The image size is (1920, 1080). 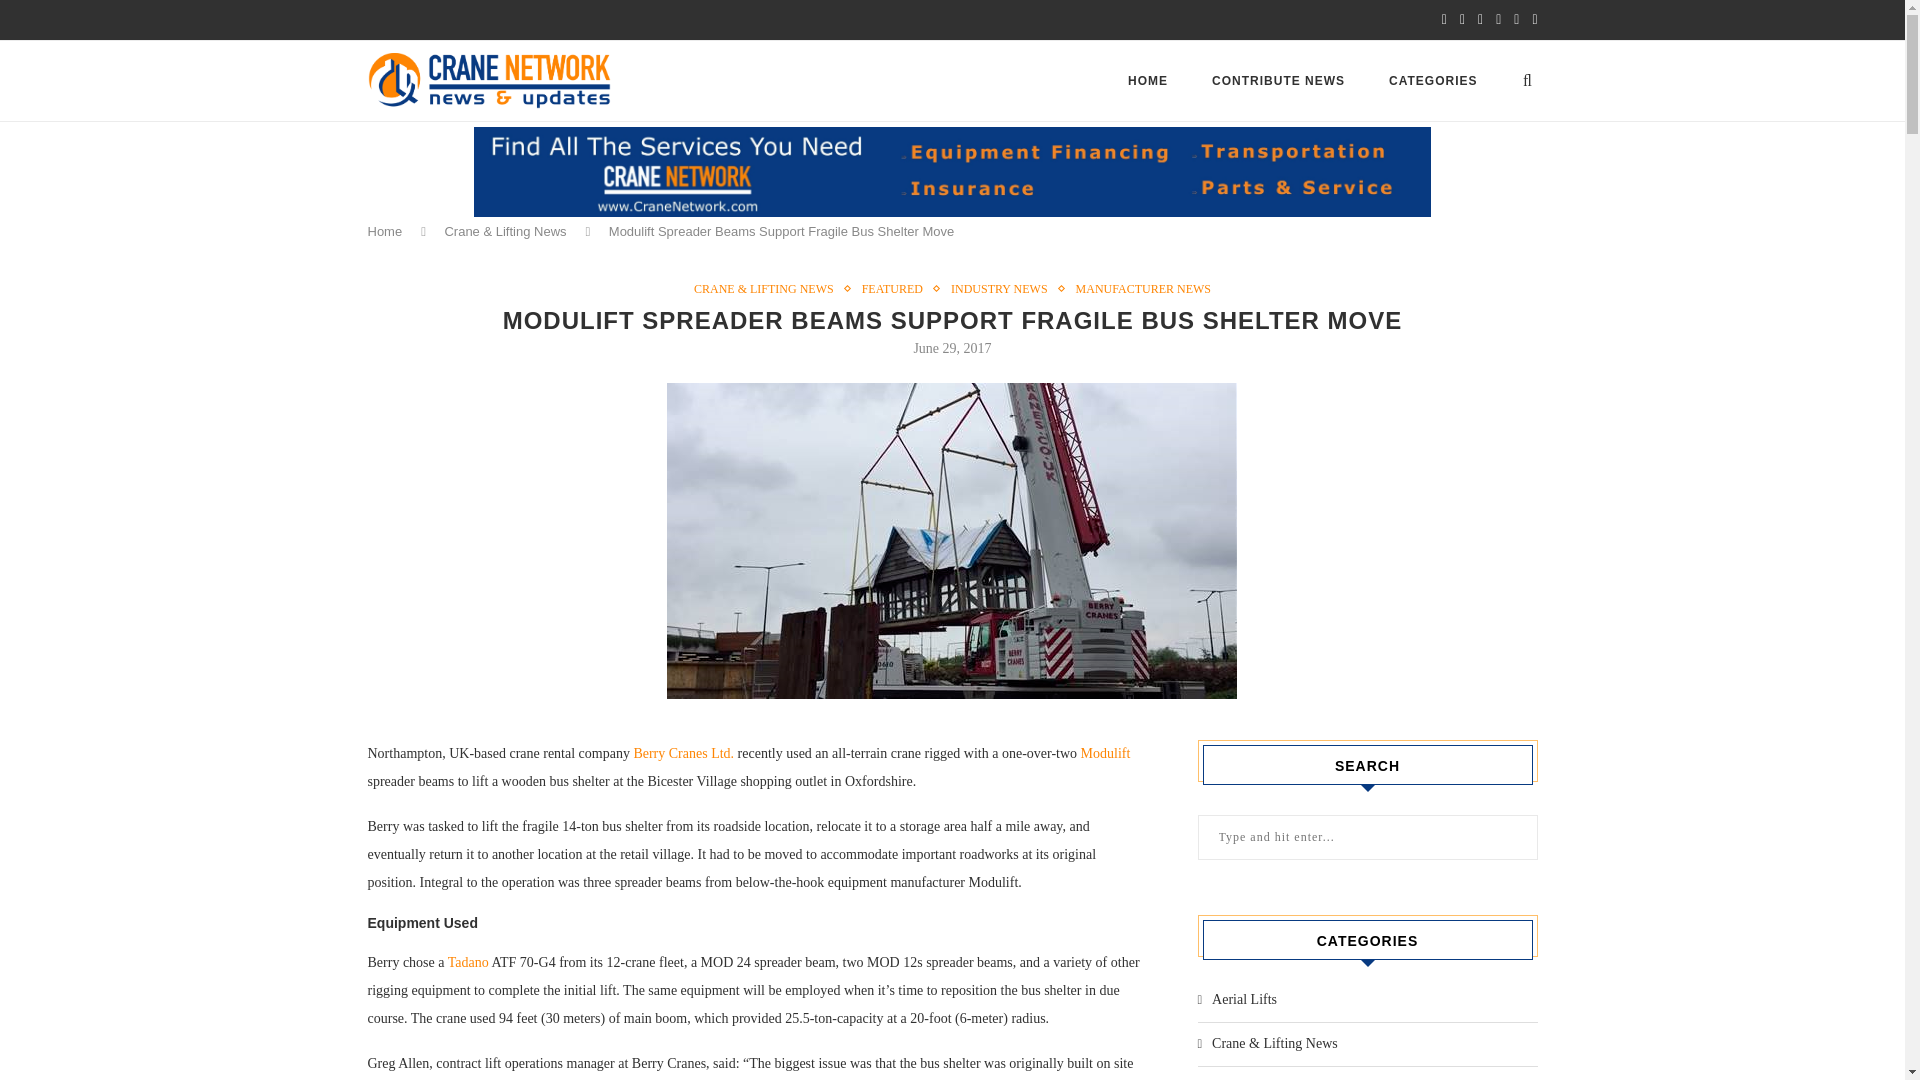 What do you see at coordinates (1143, 288) in the screenshot?
I see `View all posts in Manufacturer News` at bounding box center [1143, 288].